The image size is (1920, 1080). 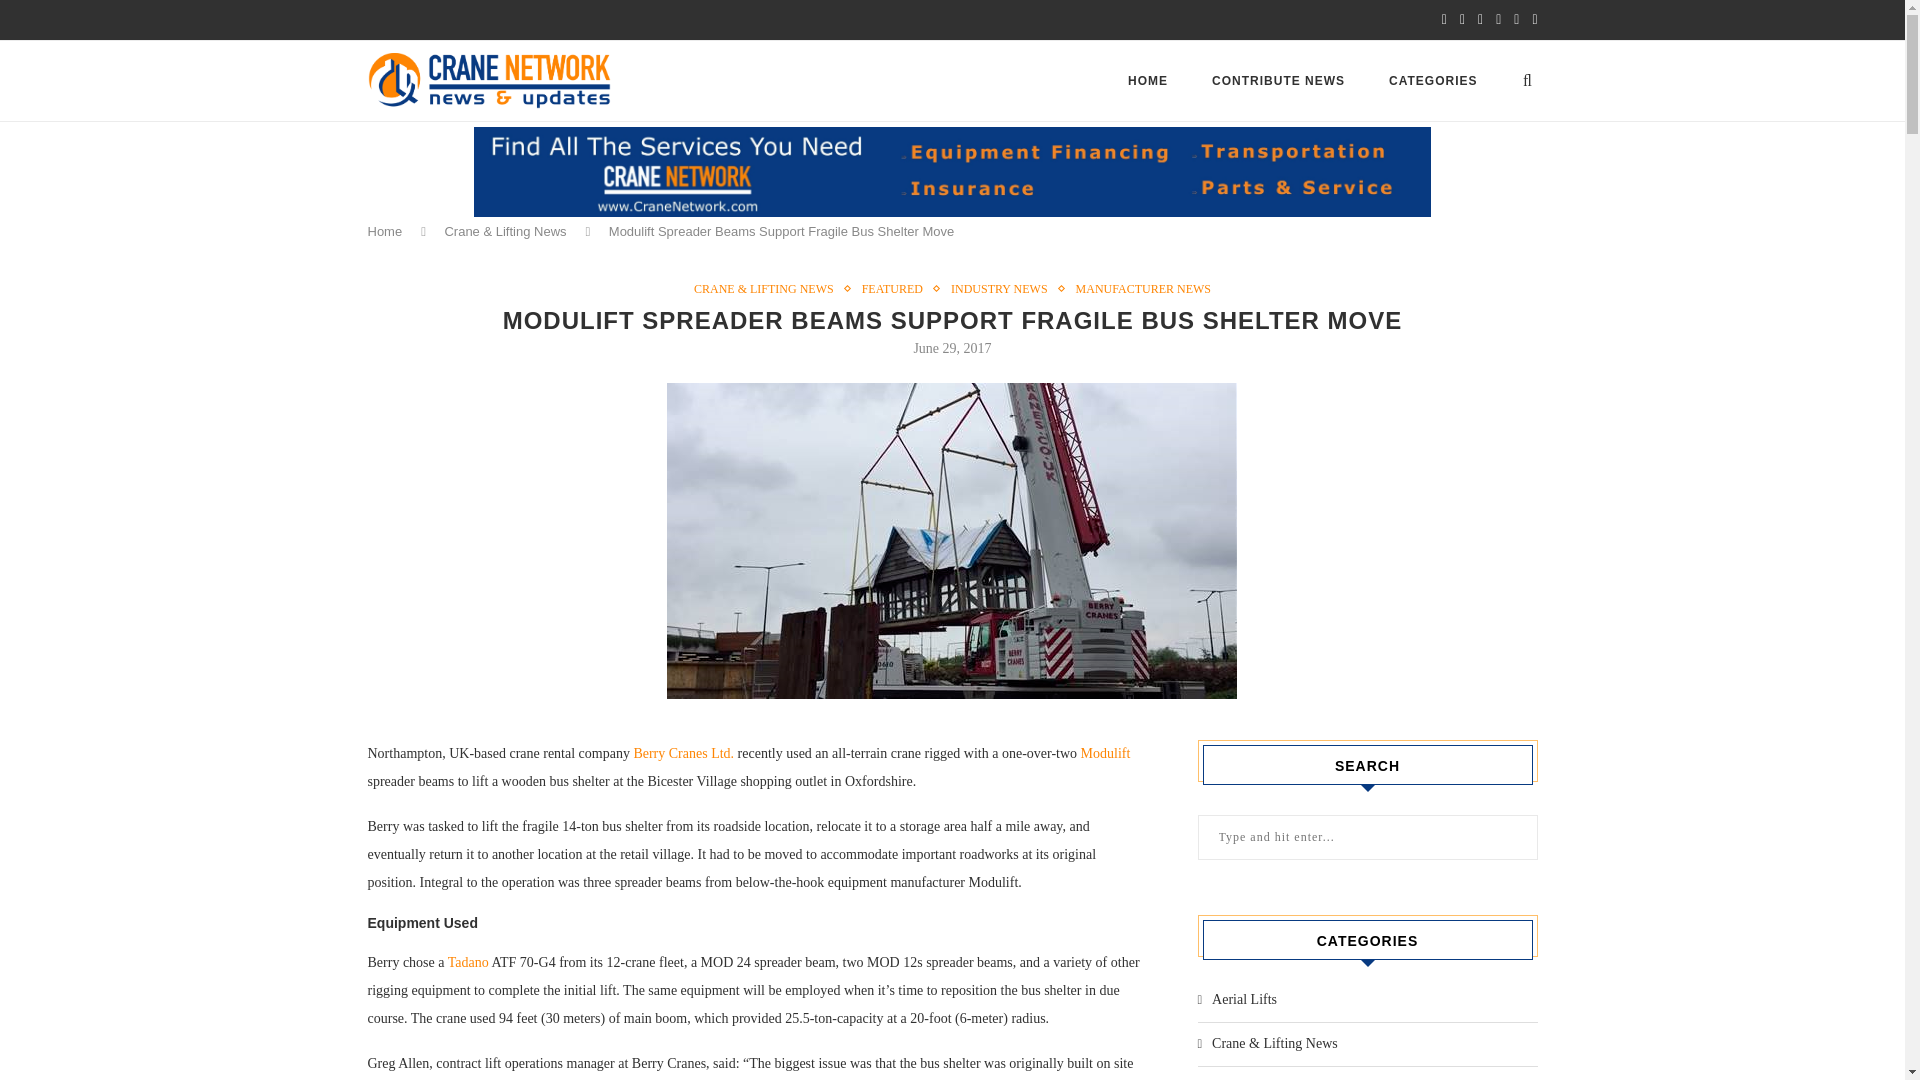 What do you see at coordinates (1143, 288) in the screenshot?
I see `View all posts in Manufacturer News` at bounding box center [1143, 288].